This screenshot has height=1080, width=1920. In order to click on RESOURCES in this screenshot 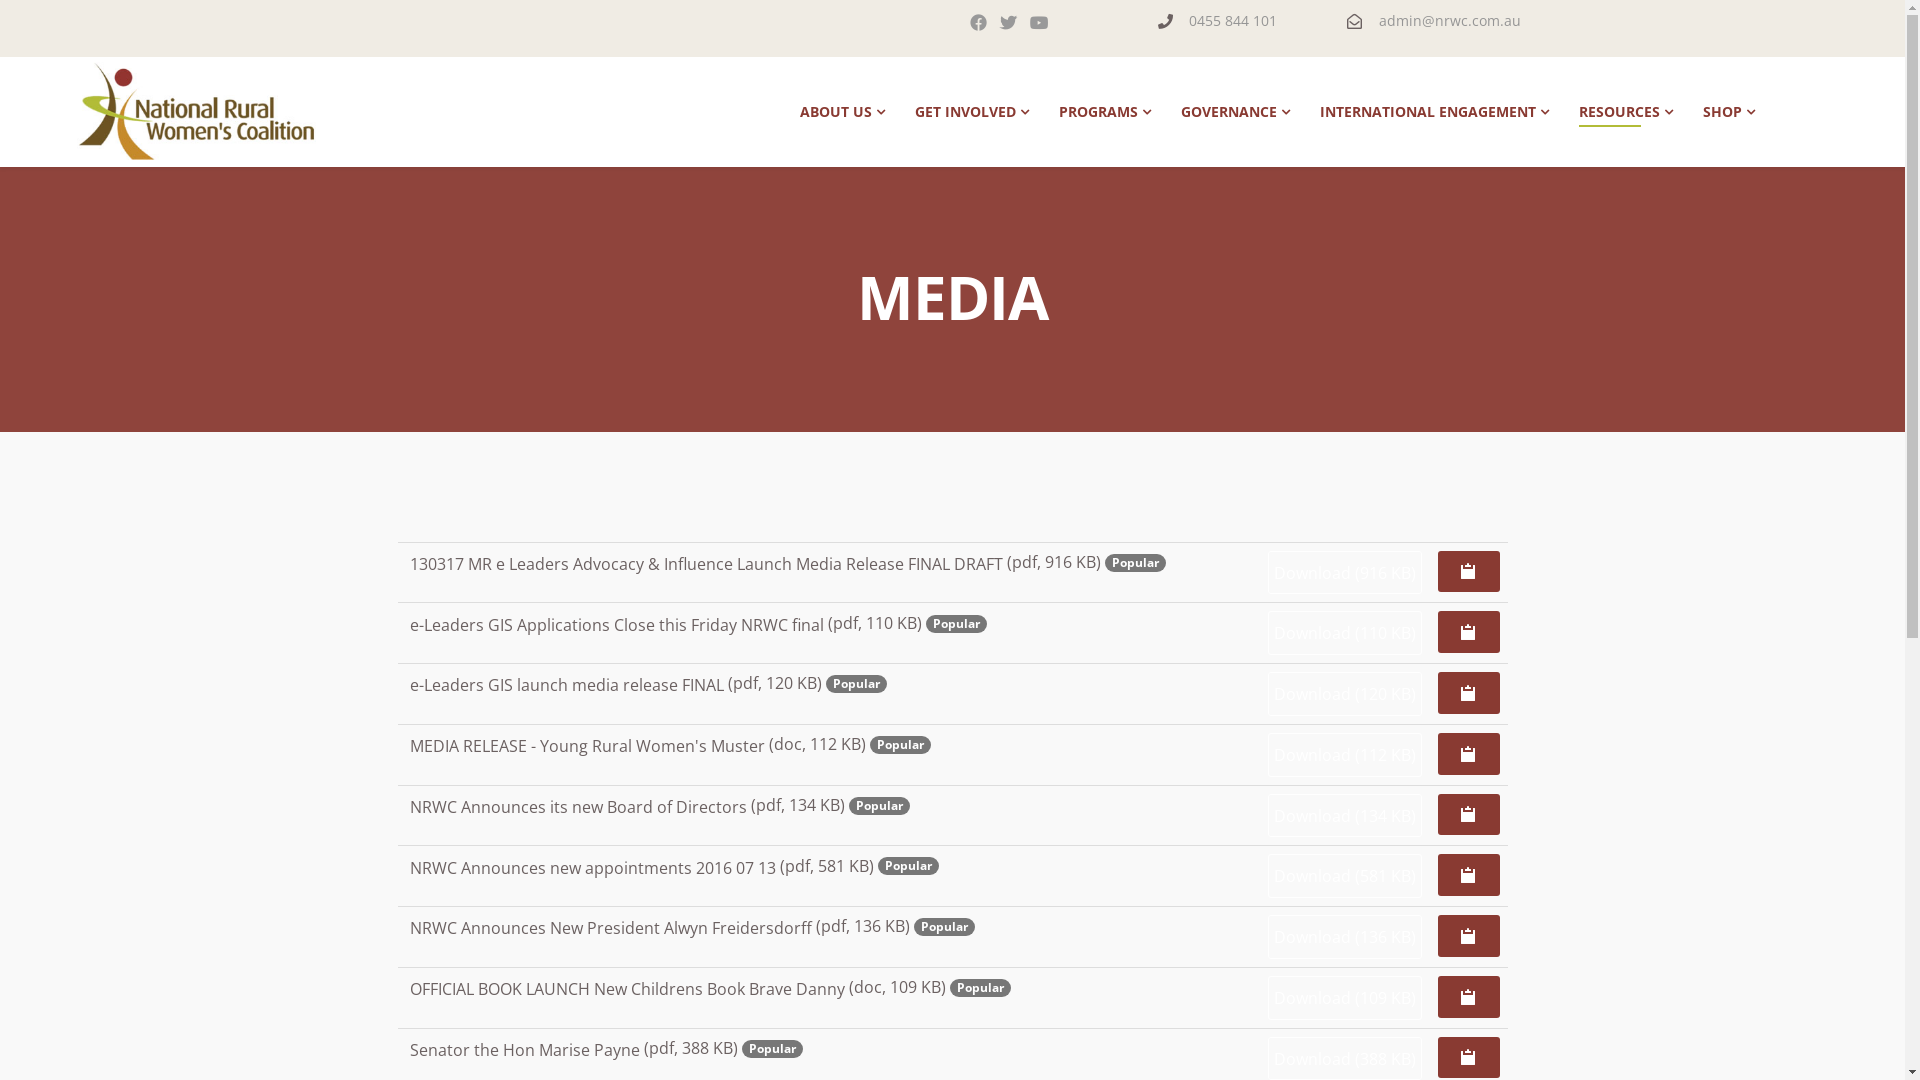, I will do `click(1626, 112)`.